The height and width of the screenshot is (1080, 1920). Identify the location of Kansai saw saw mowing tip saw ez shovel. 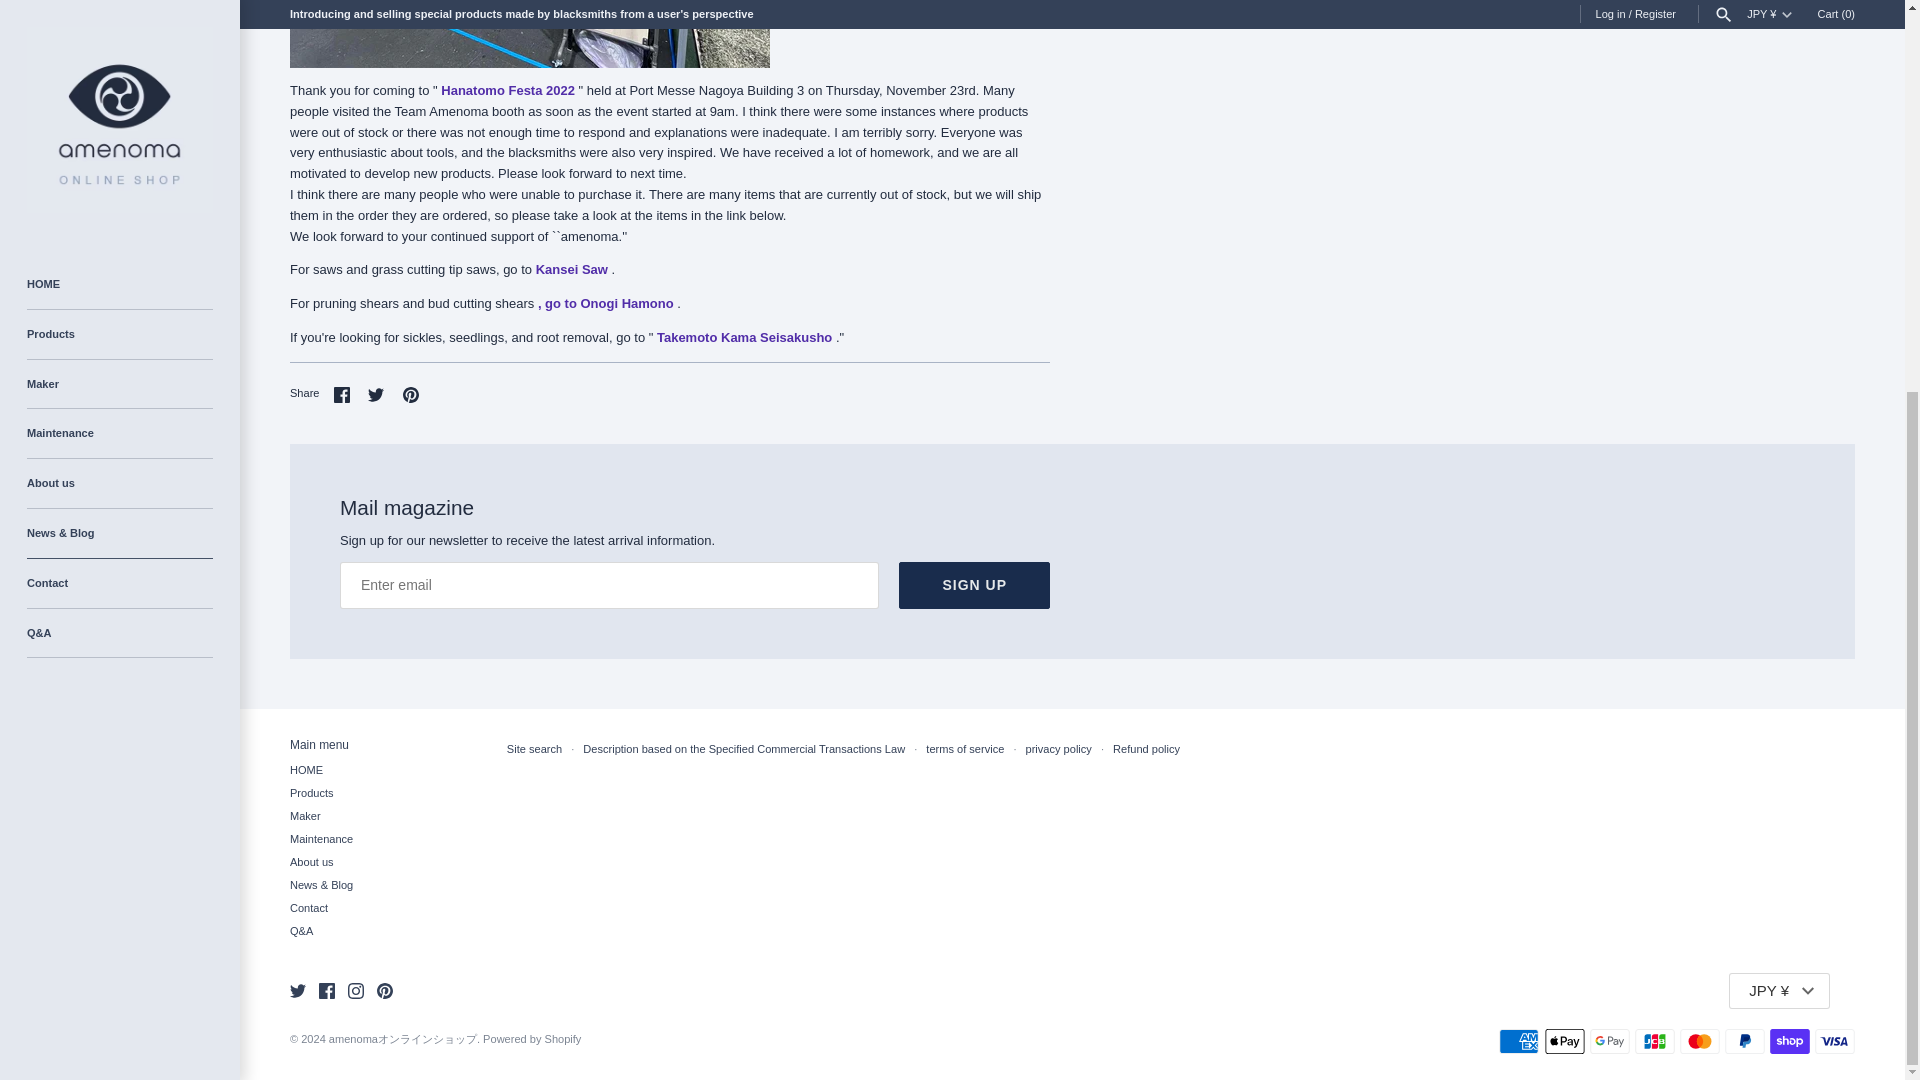
(572, 269).